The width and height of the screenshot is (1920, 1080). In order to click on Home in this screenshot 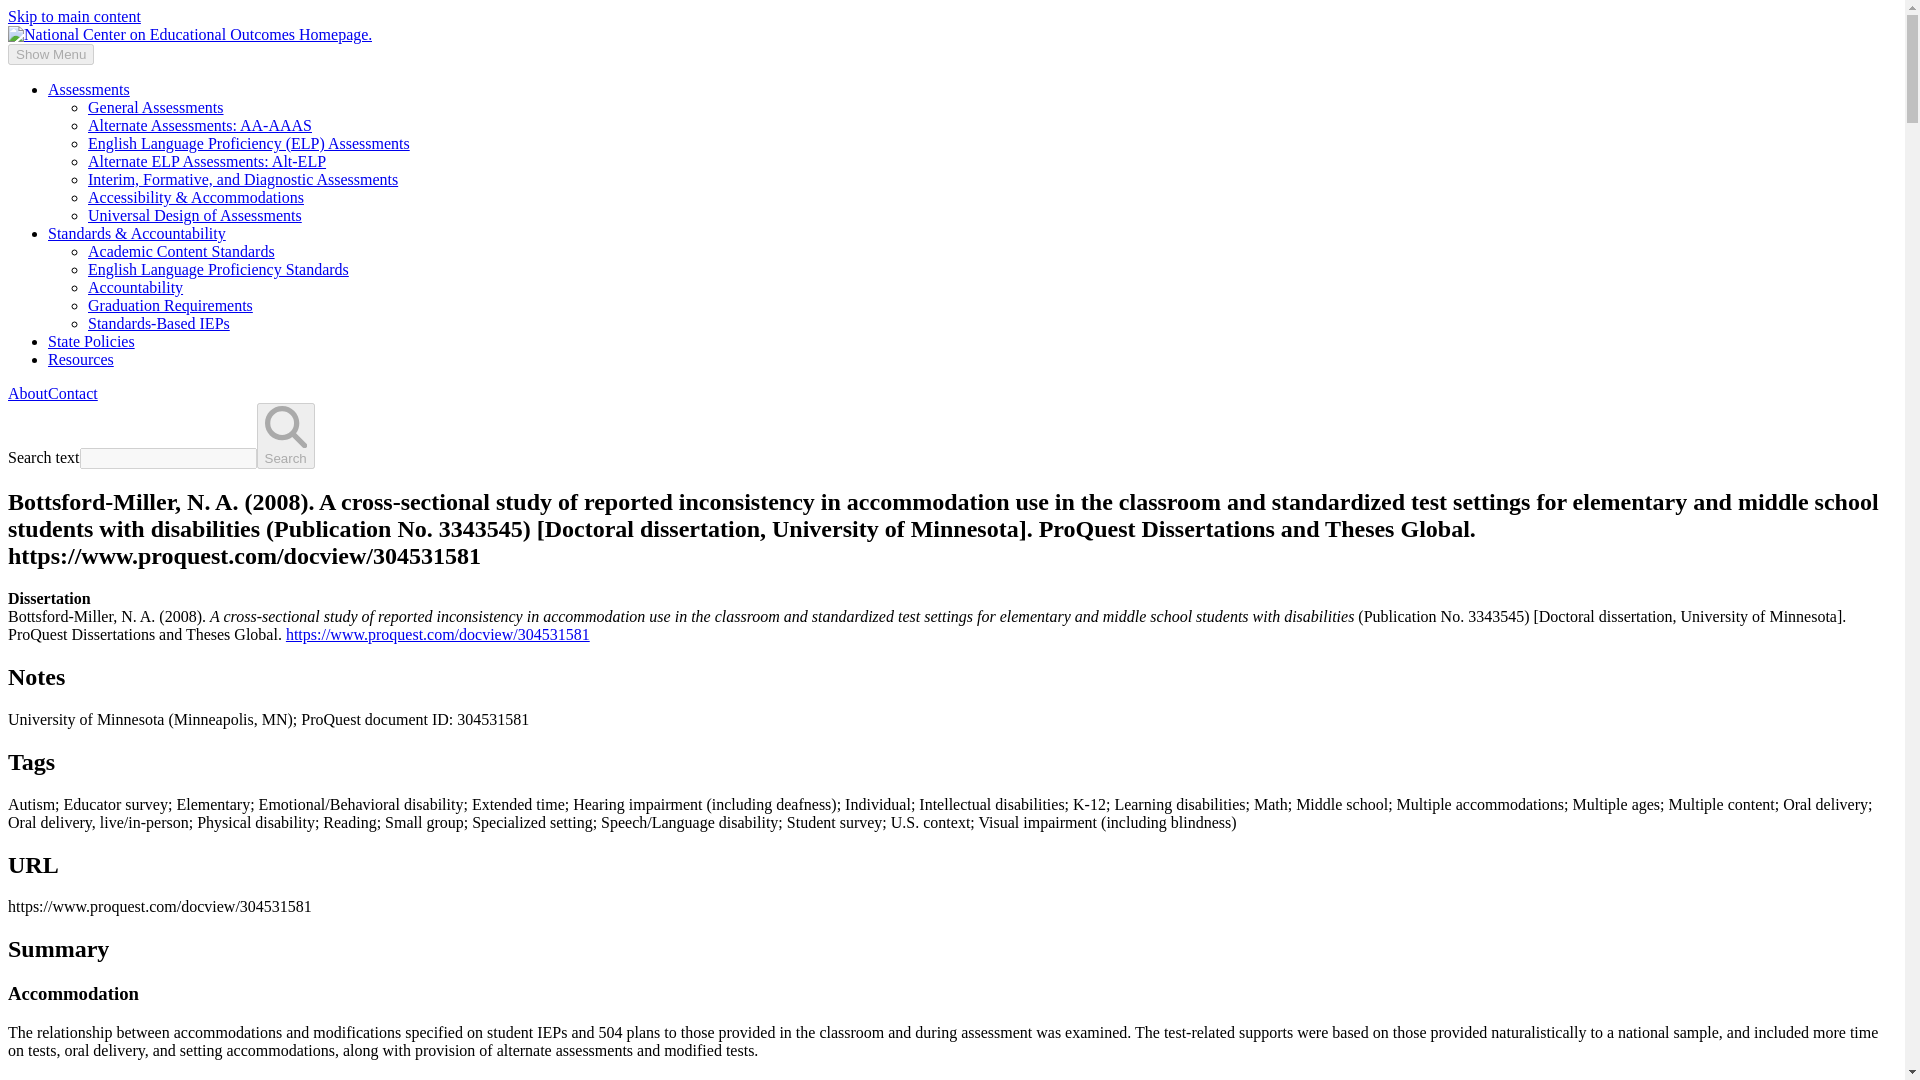, I will do `click(190, 34)`.